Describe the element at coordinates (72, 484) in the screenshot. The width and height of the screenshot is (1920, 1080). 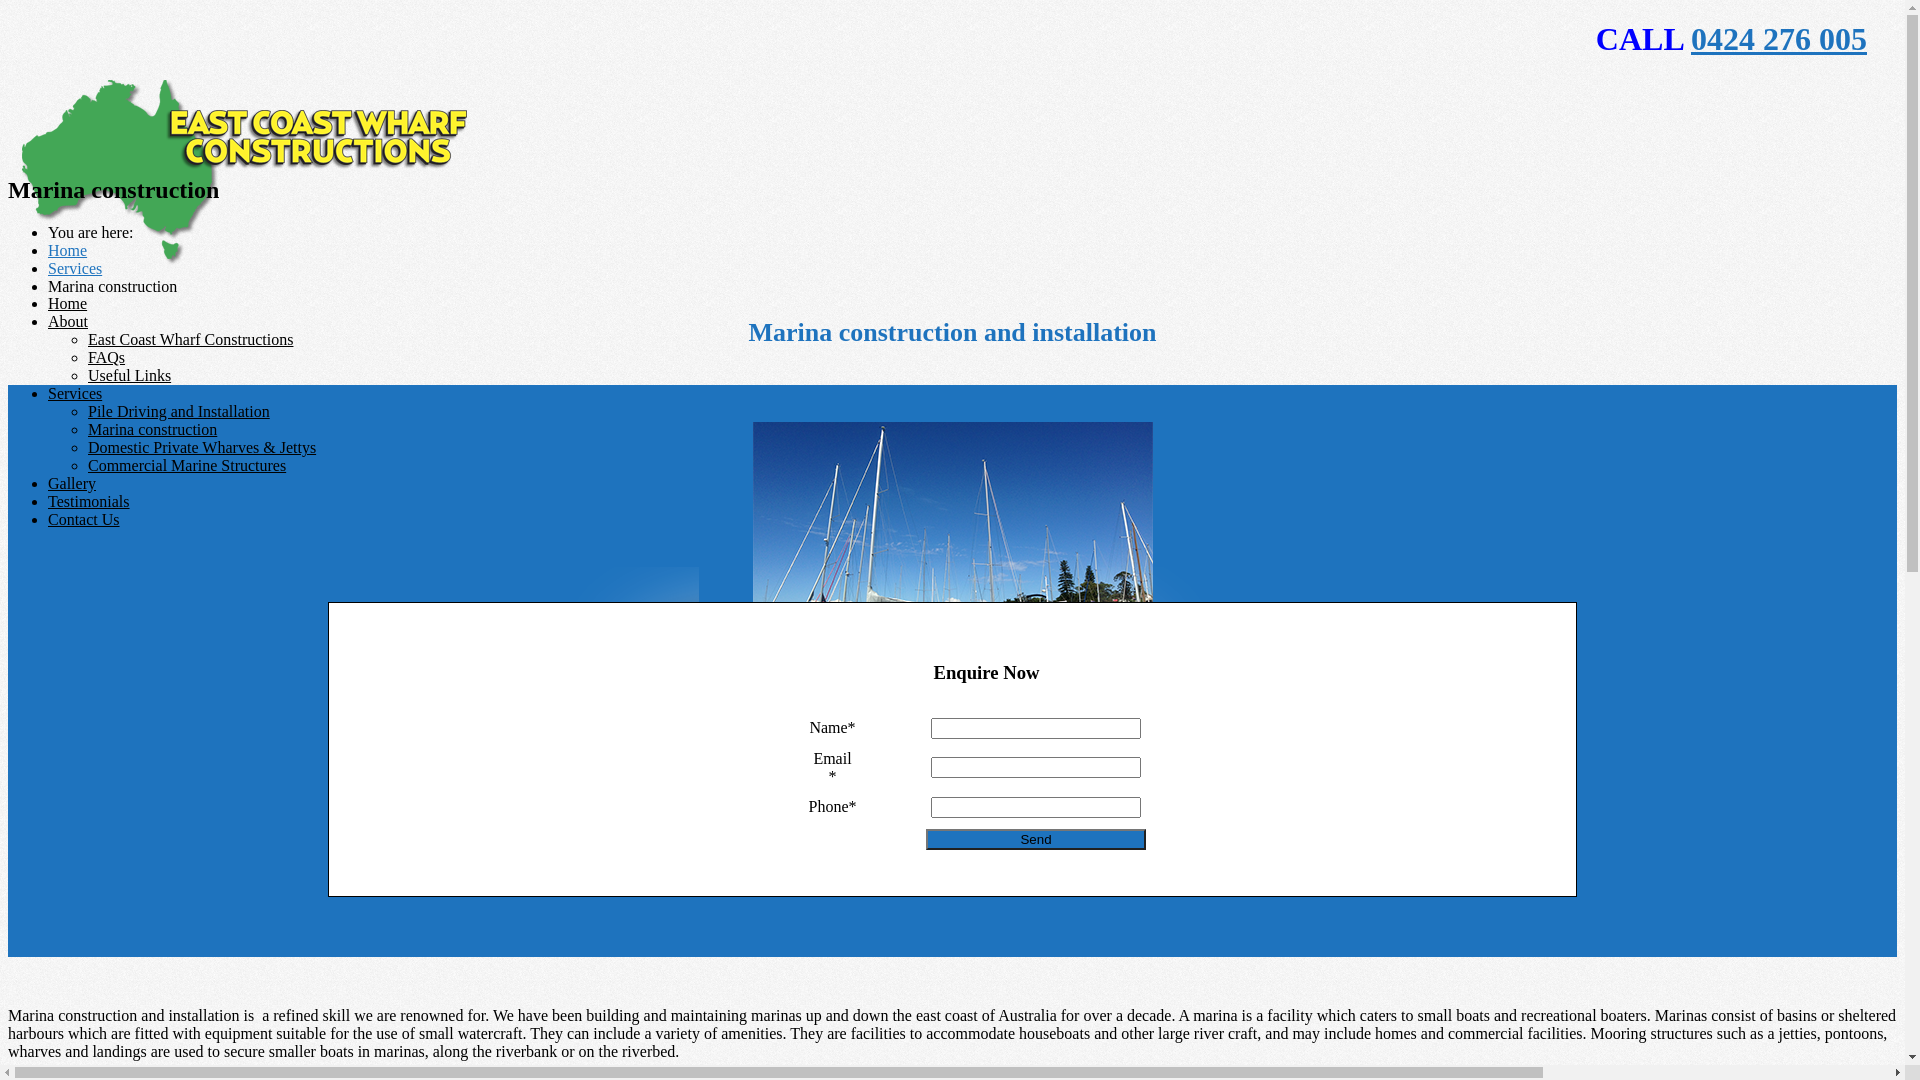
I see `Gallery` at that location.